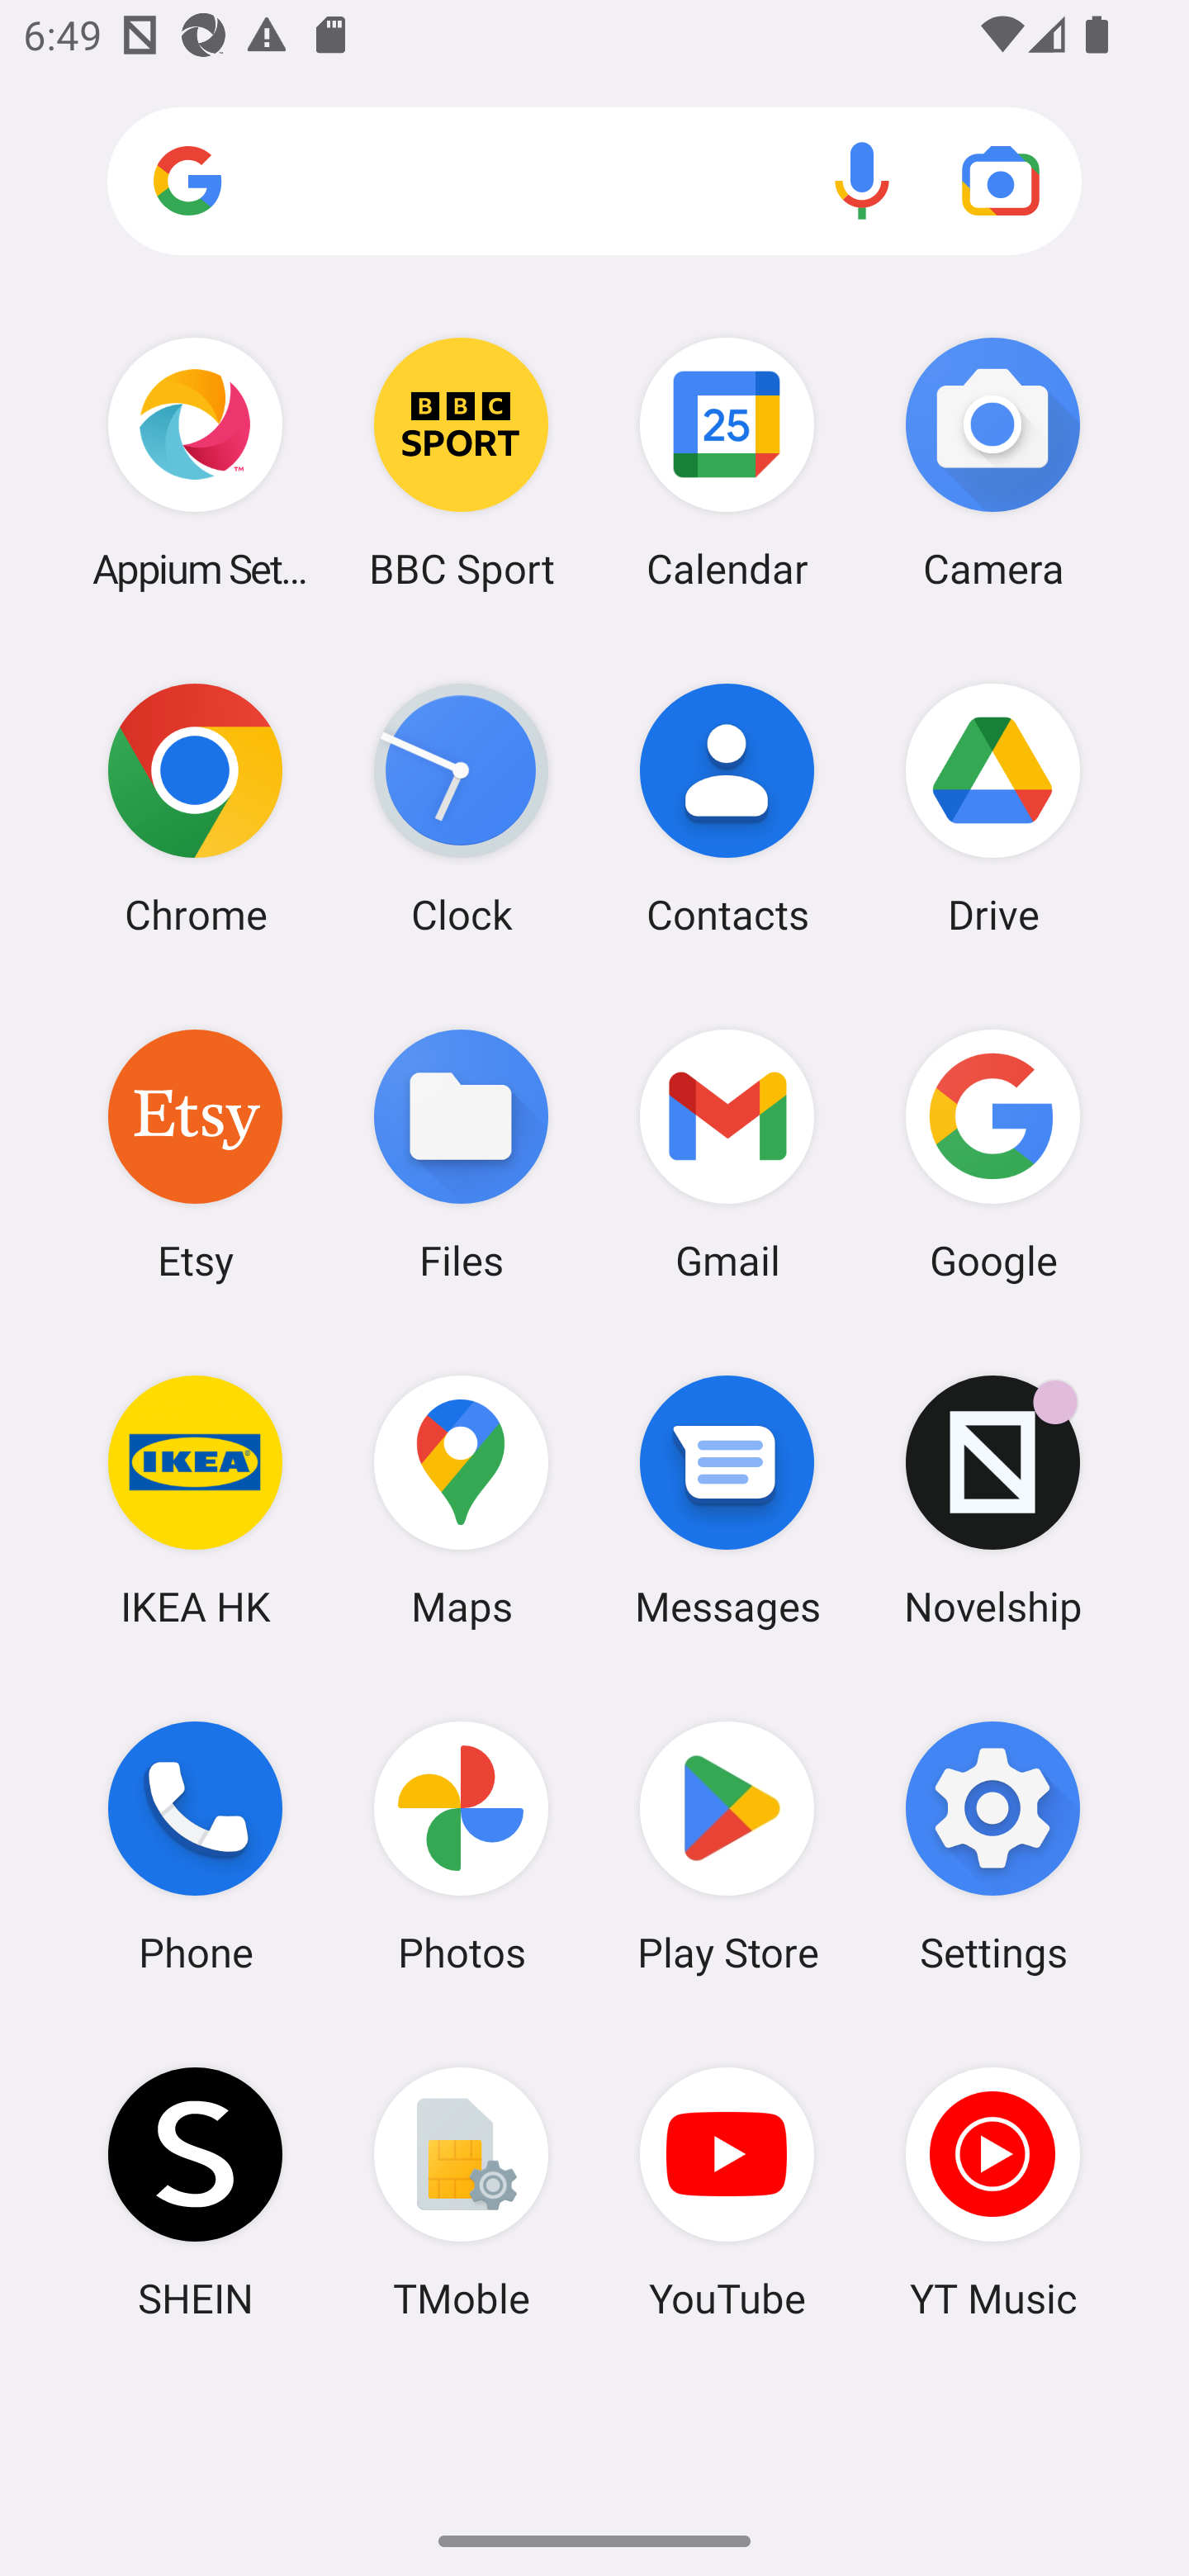  I want to click on Settings, so click(992, 1847).